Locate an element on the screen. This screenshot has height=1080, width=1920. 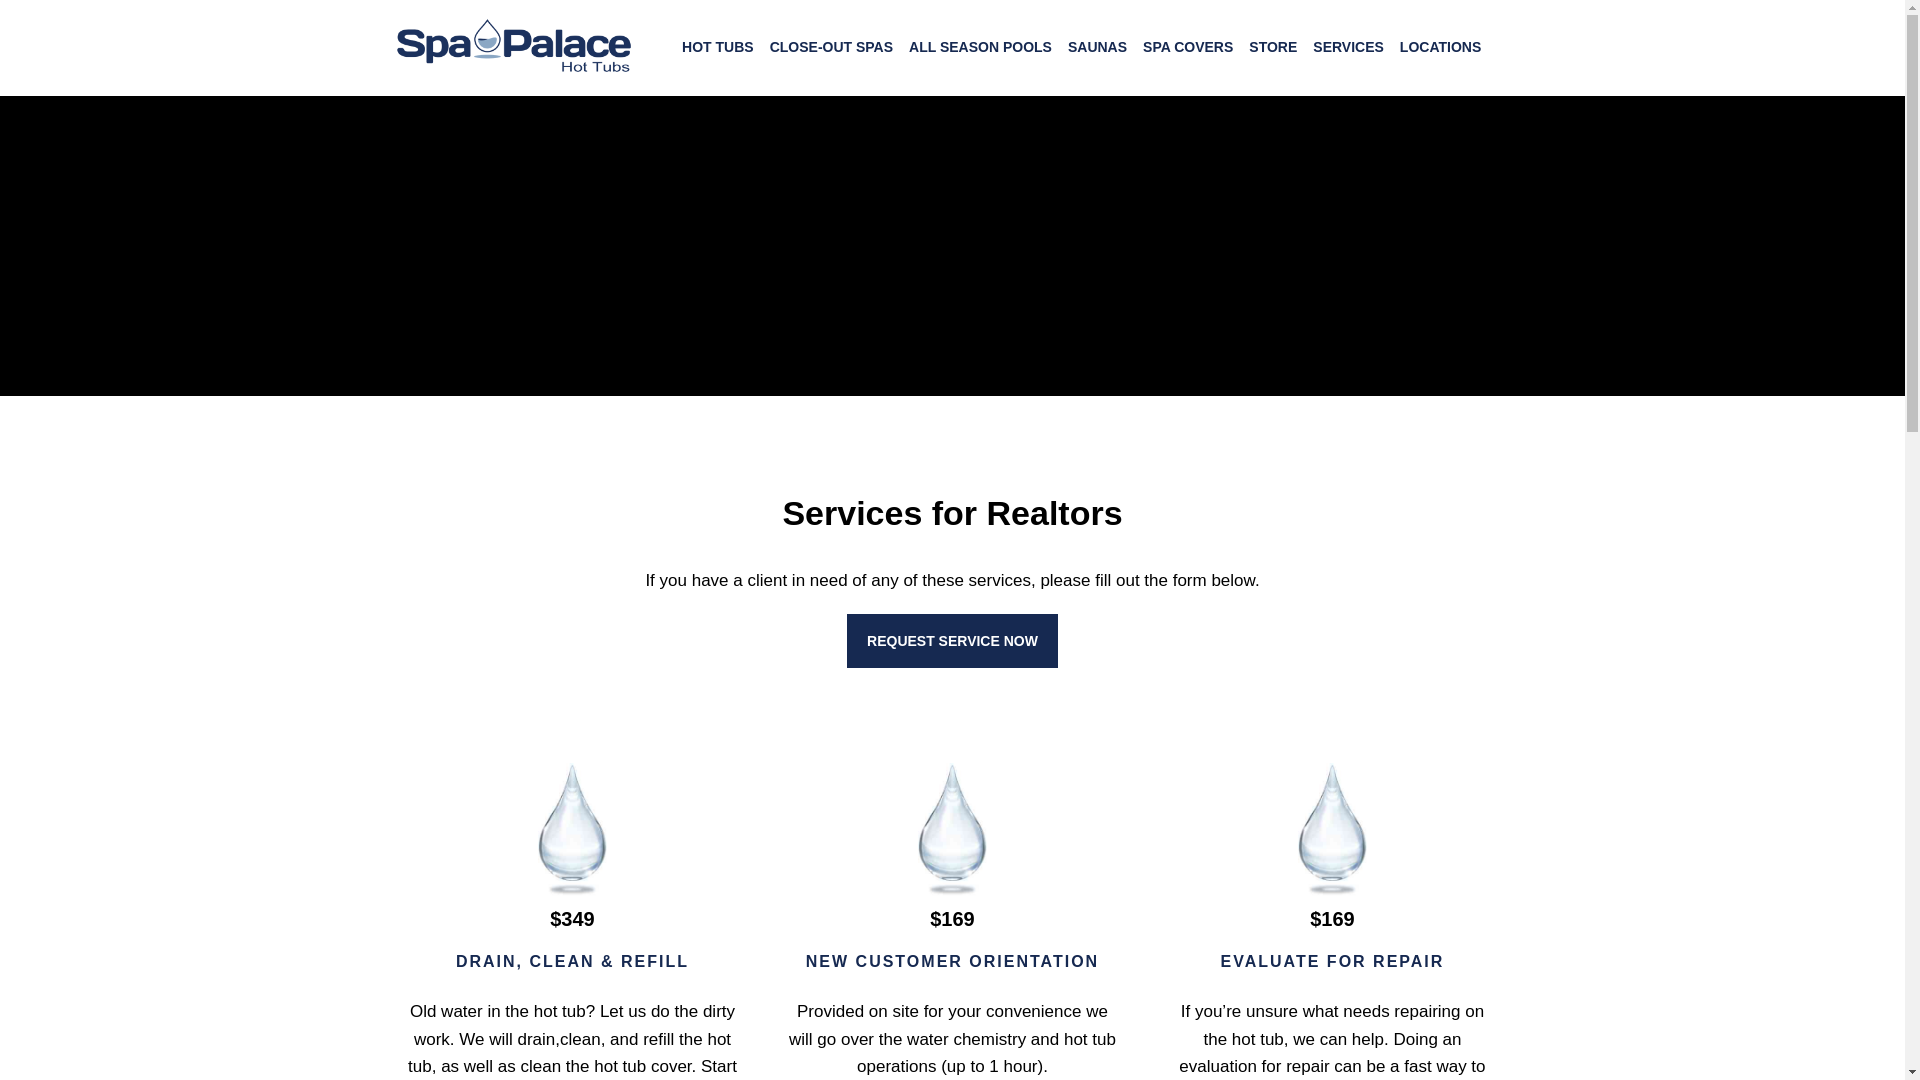
LOCATIONS is located at coordinates (1440, 46).